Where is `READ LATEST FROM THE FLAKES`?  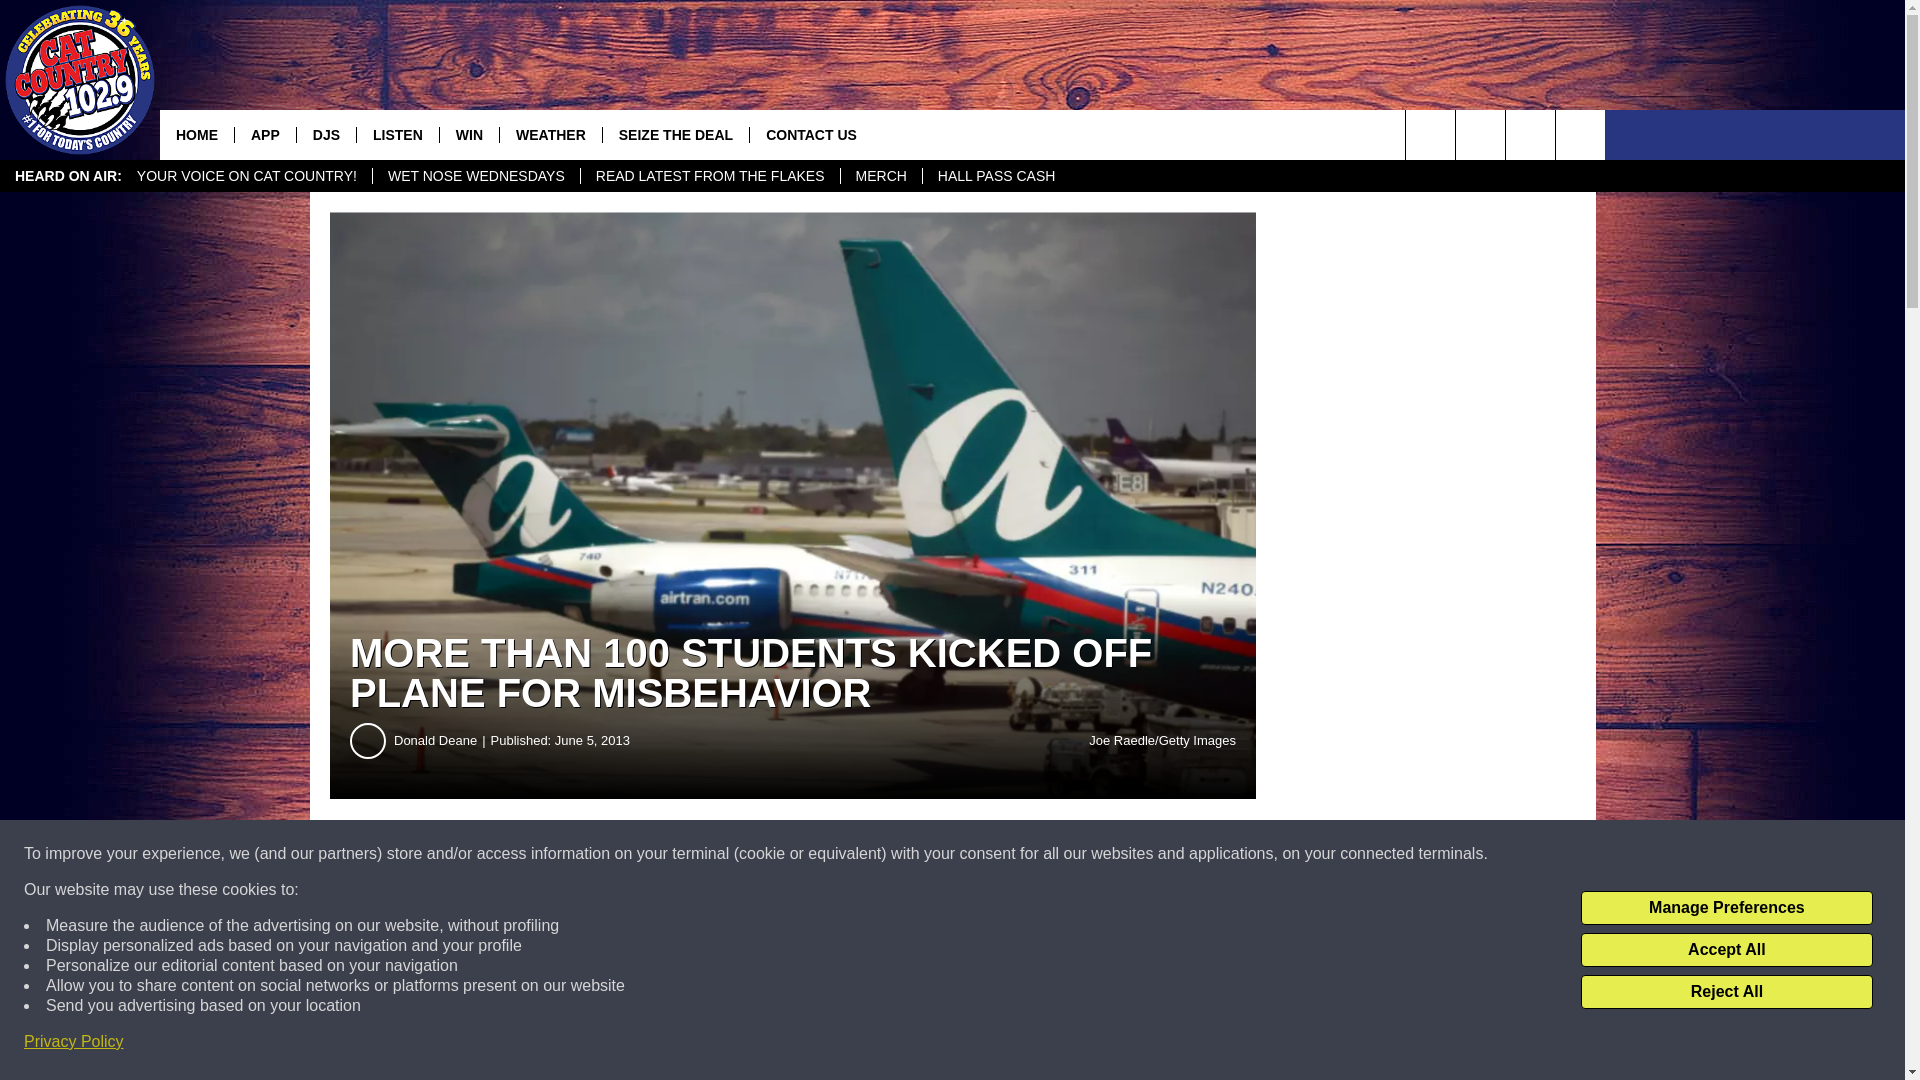 READ LATEST FROM THE FLAKES is located at coordinates (710, 176).